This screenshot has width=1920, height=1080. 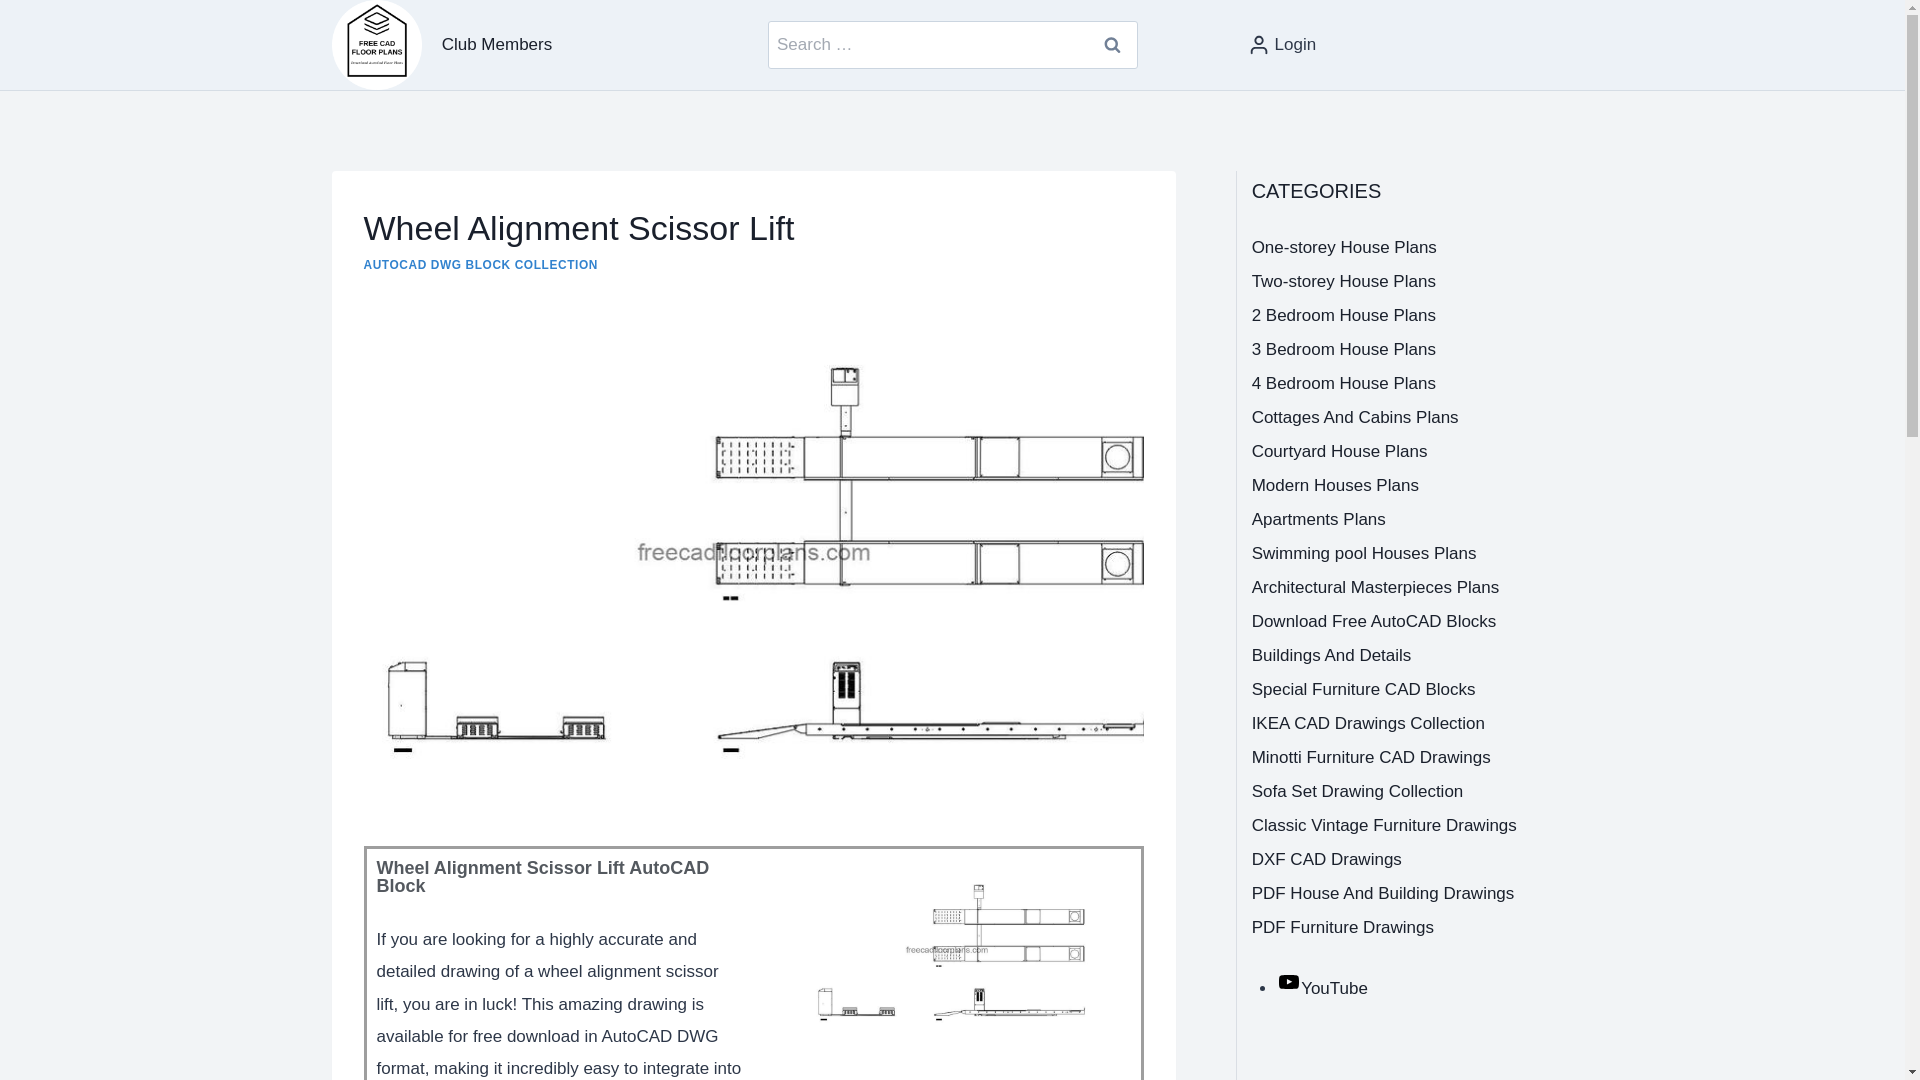 I want to click on Club Members, so click(x=497, y=44).